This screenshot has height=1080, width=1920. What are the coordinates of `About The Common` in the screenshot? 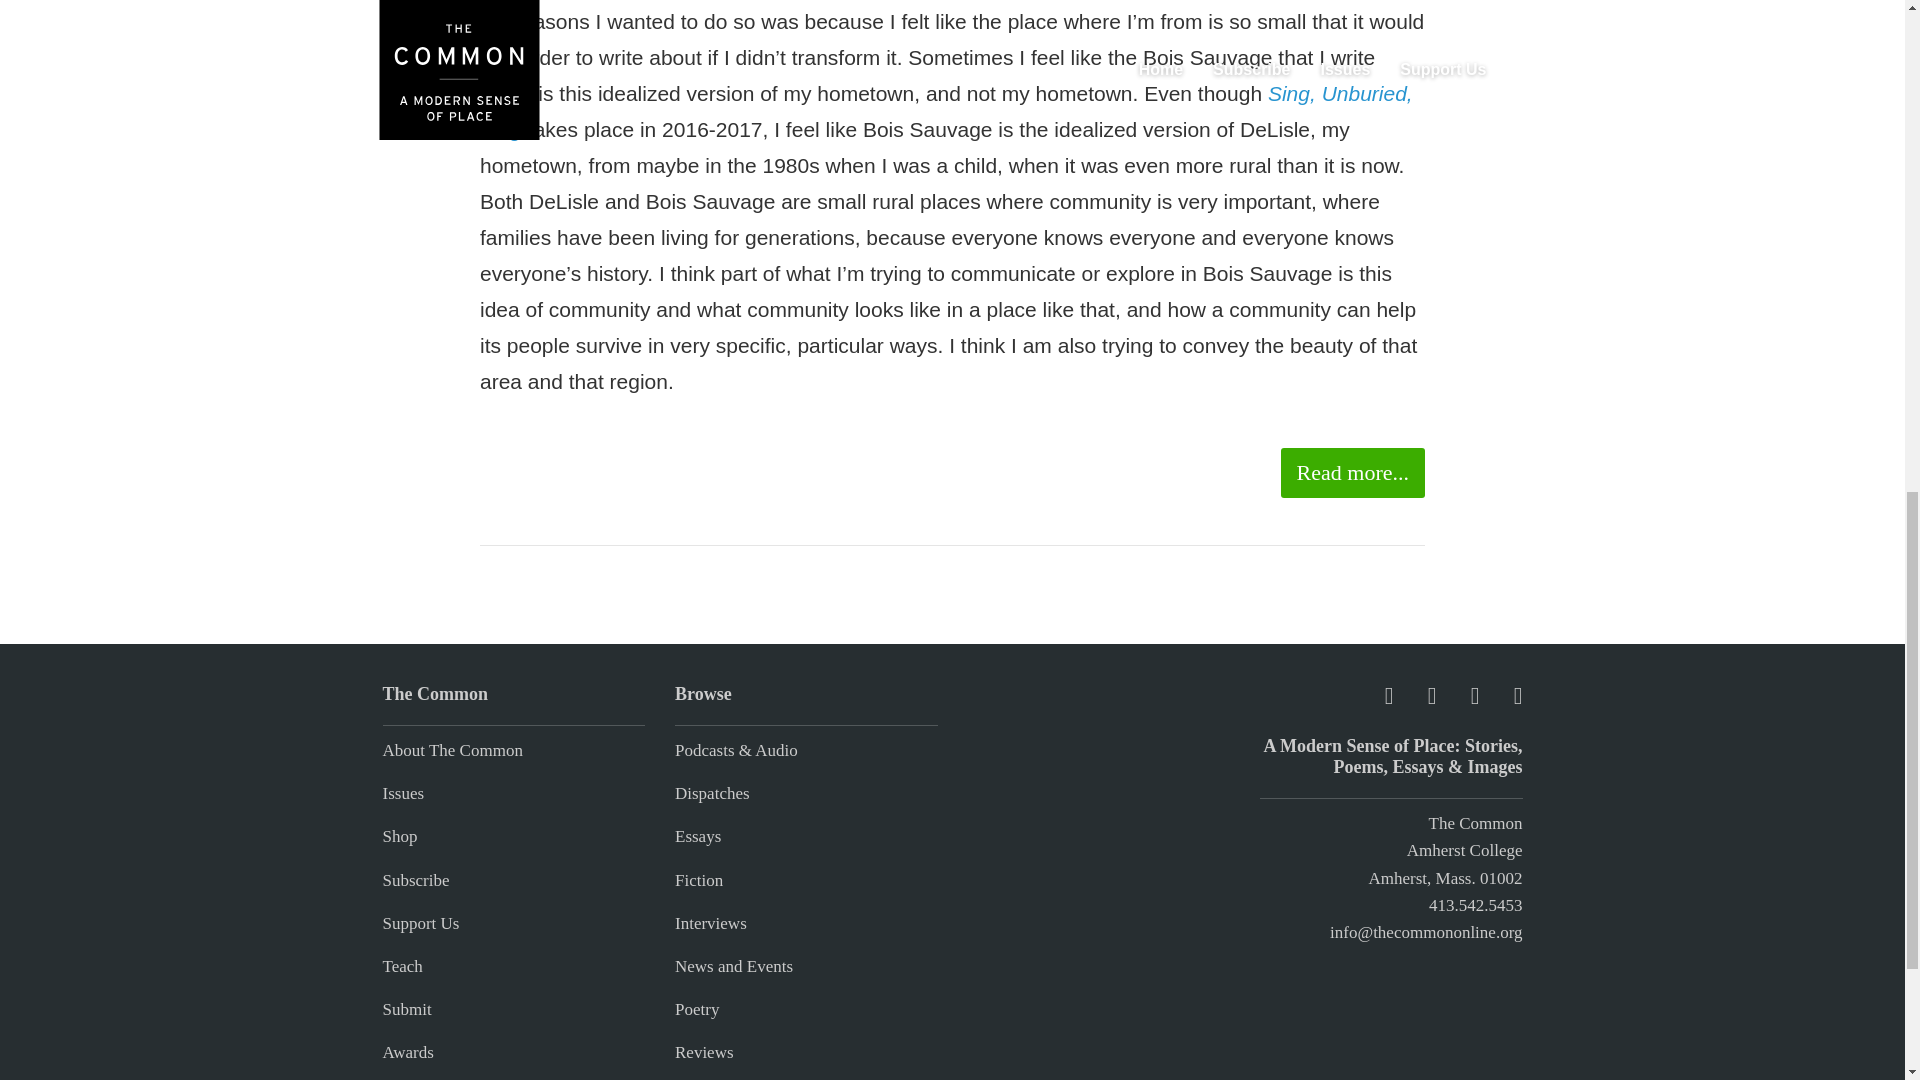 It's located at (452, 750).